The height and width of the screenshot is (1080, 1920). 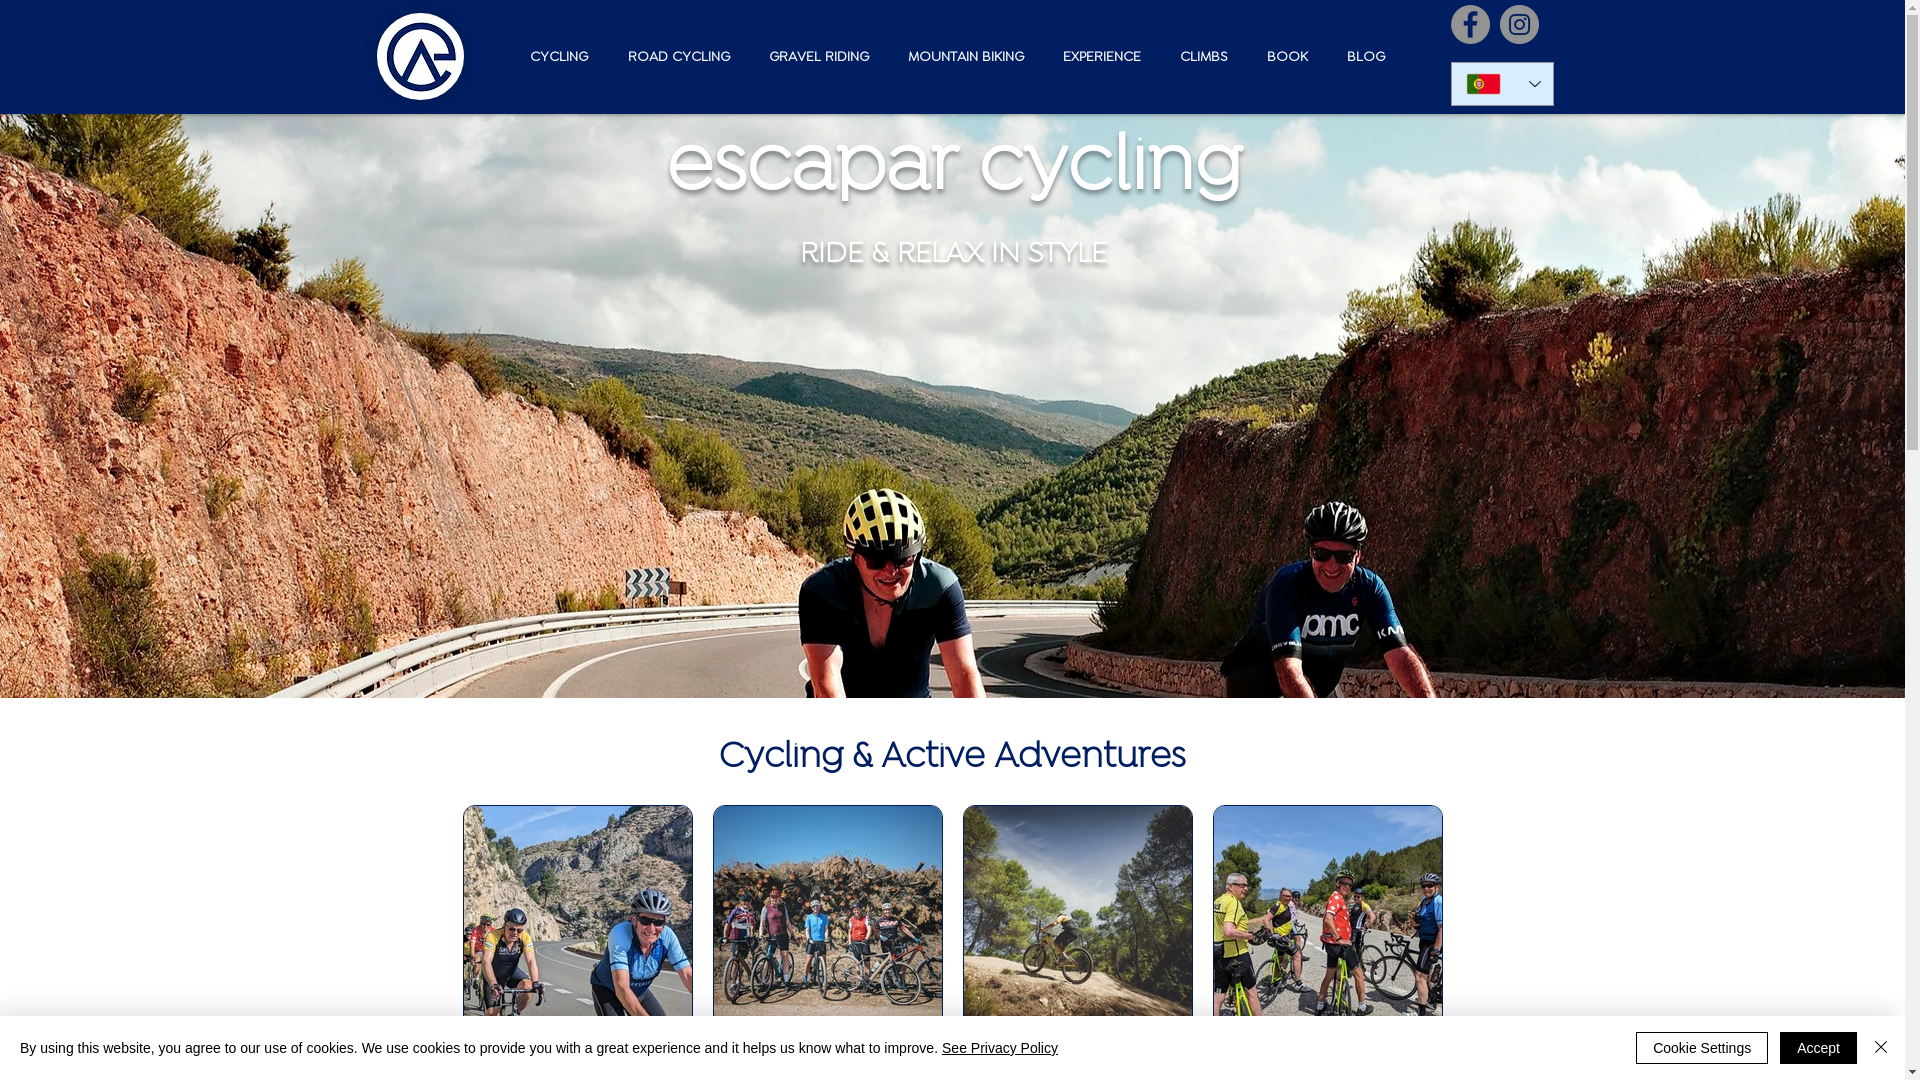 What do you see at coordinates (962, 57) in the screenshot?
I see `MOUNTAIN BIKING` at bounding box center [962, 57].